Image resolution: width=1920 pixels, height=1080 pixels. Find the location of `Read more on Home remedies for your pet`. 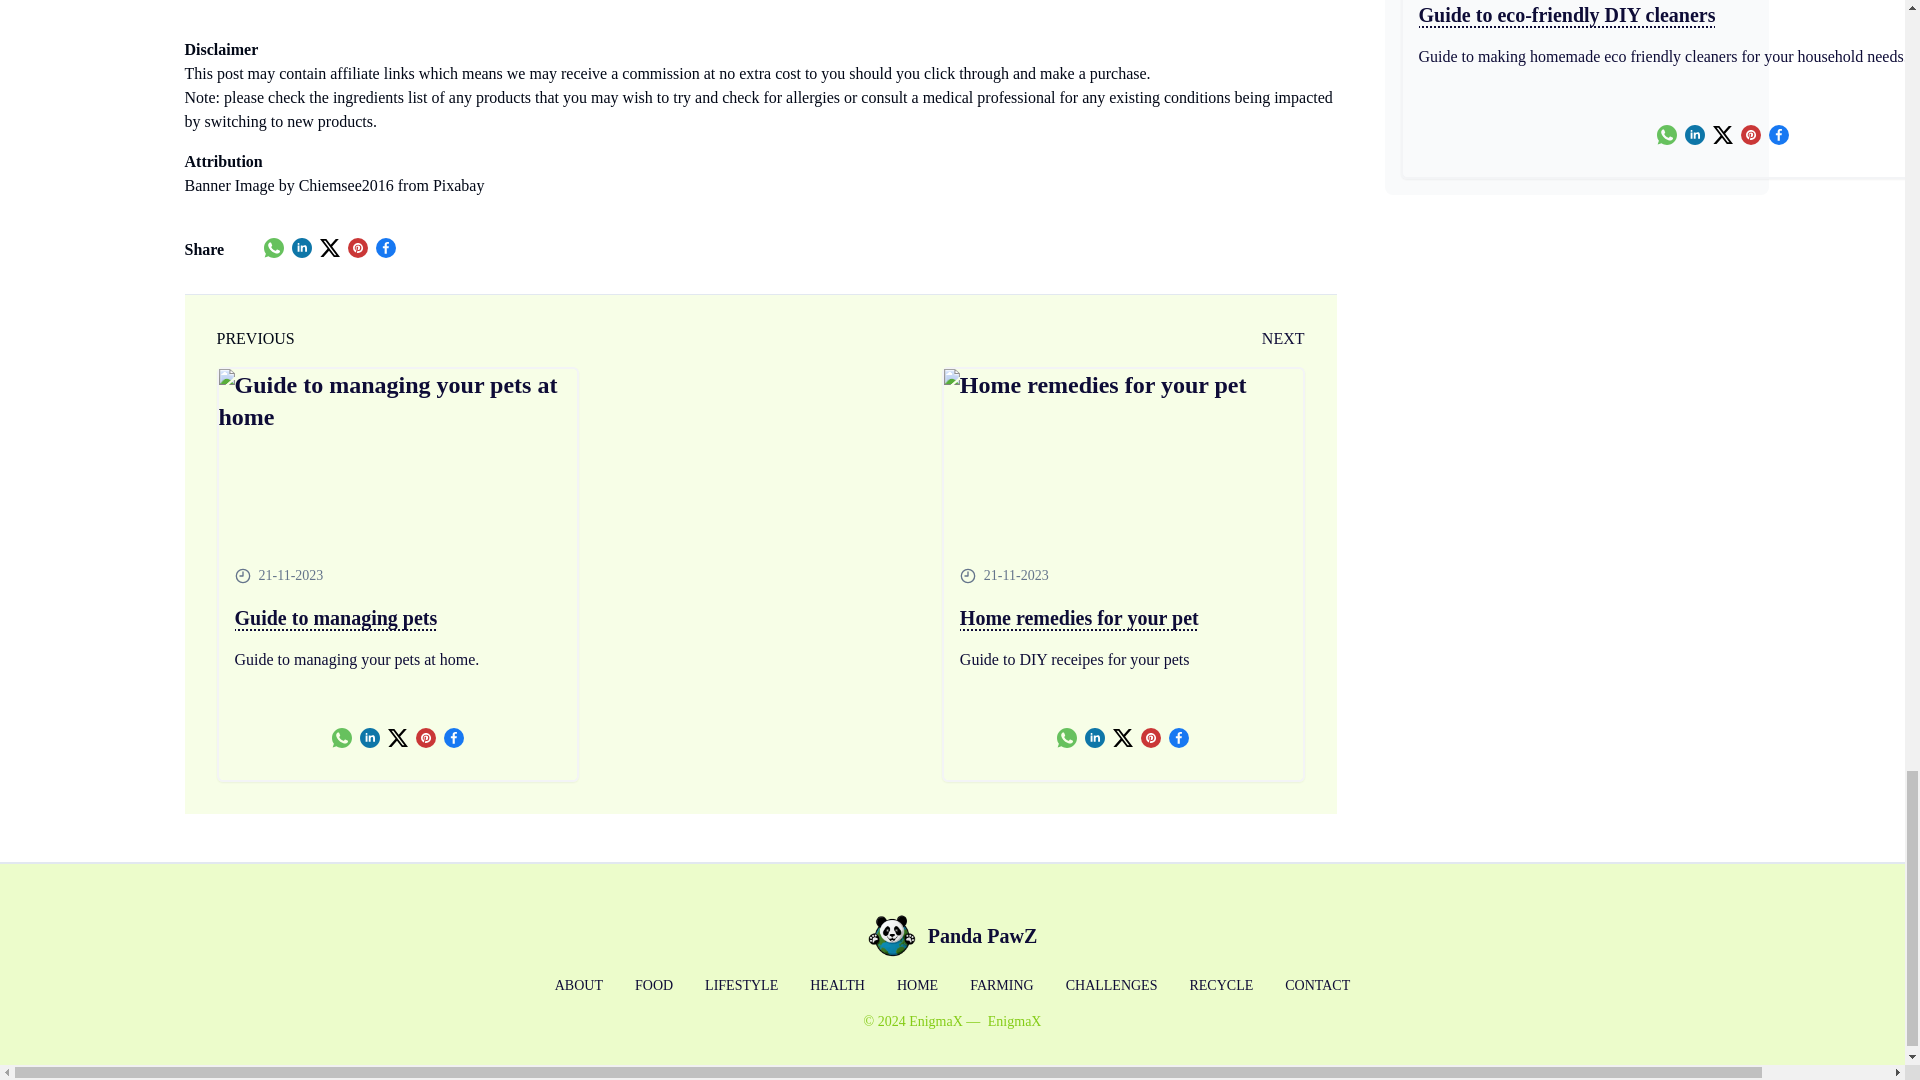

Read more on Home remedies for your pet is located at coordinates (1124, 458).